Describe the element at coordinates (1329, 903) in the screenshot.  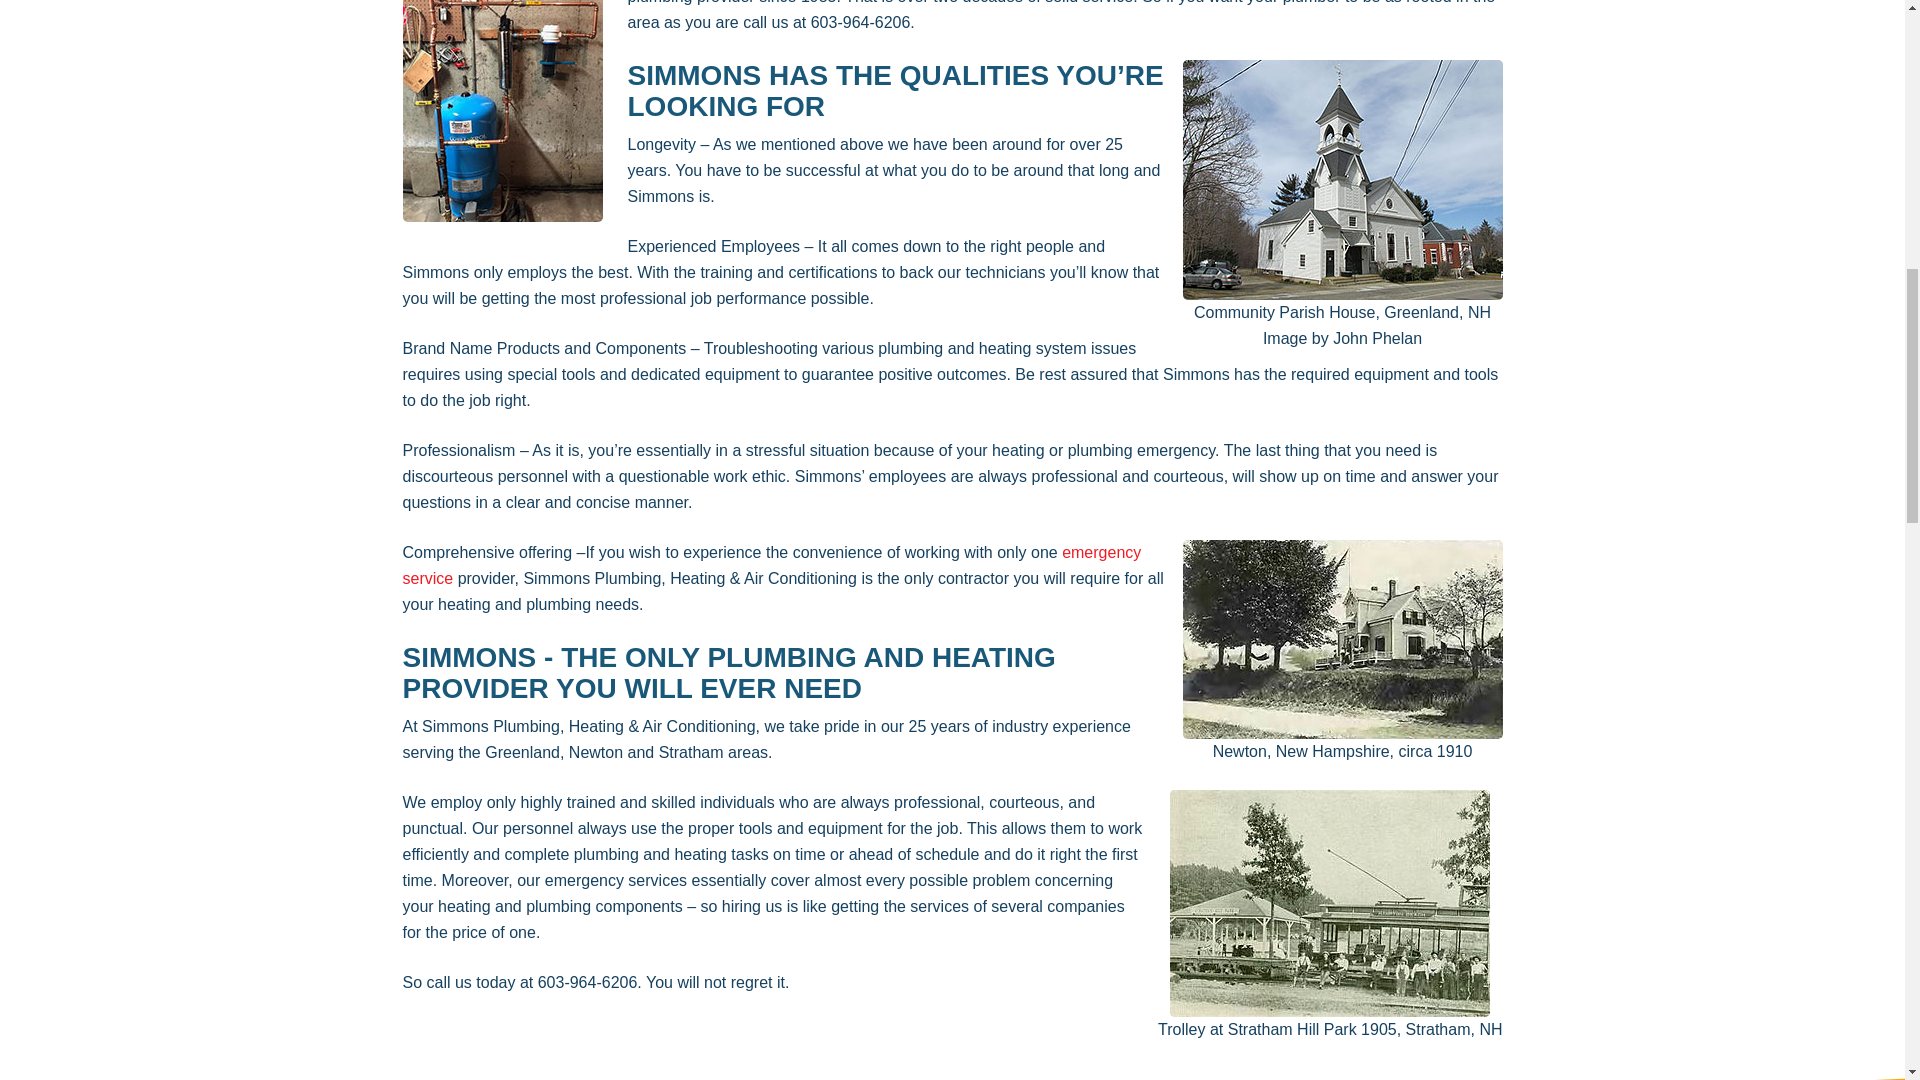
I see `Trolley at Stratham Hill Park 1905, Stratham, New Hampshire` at that location.